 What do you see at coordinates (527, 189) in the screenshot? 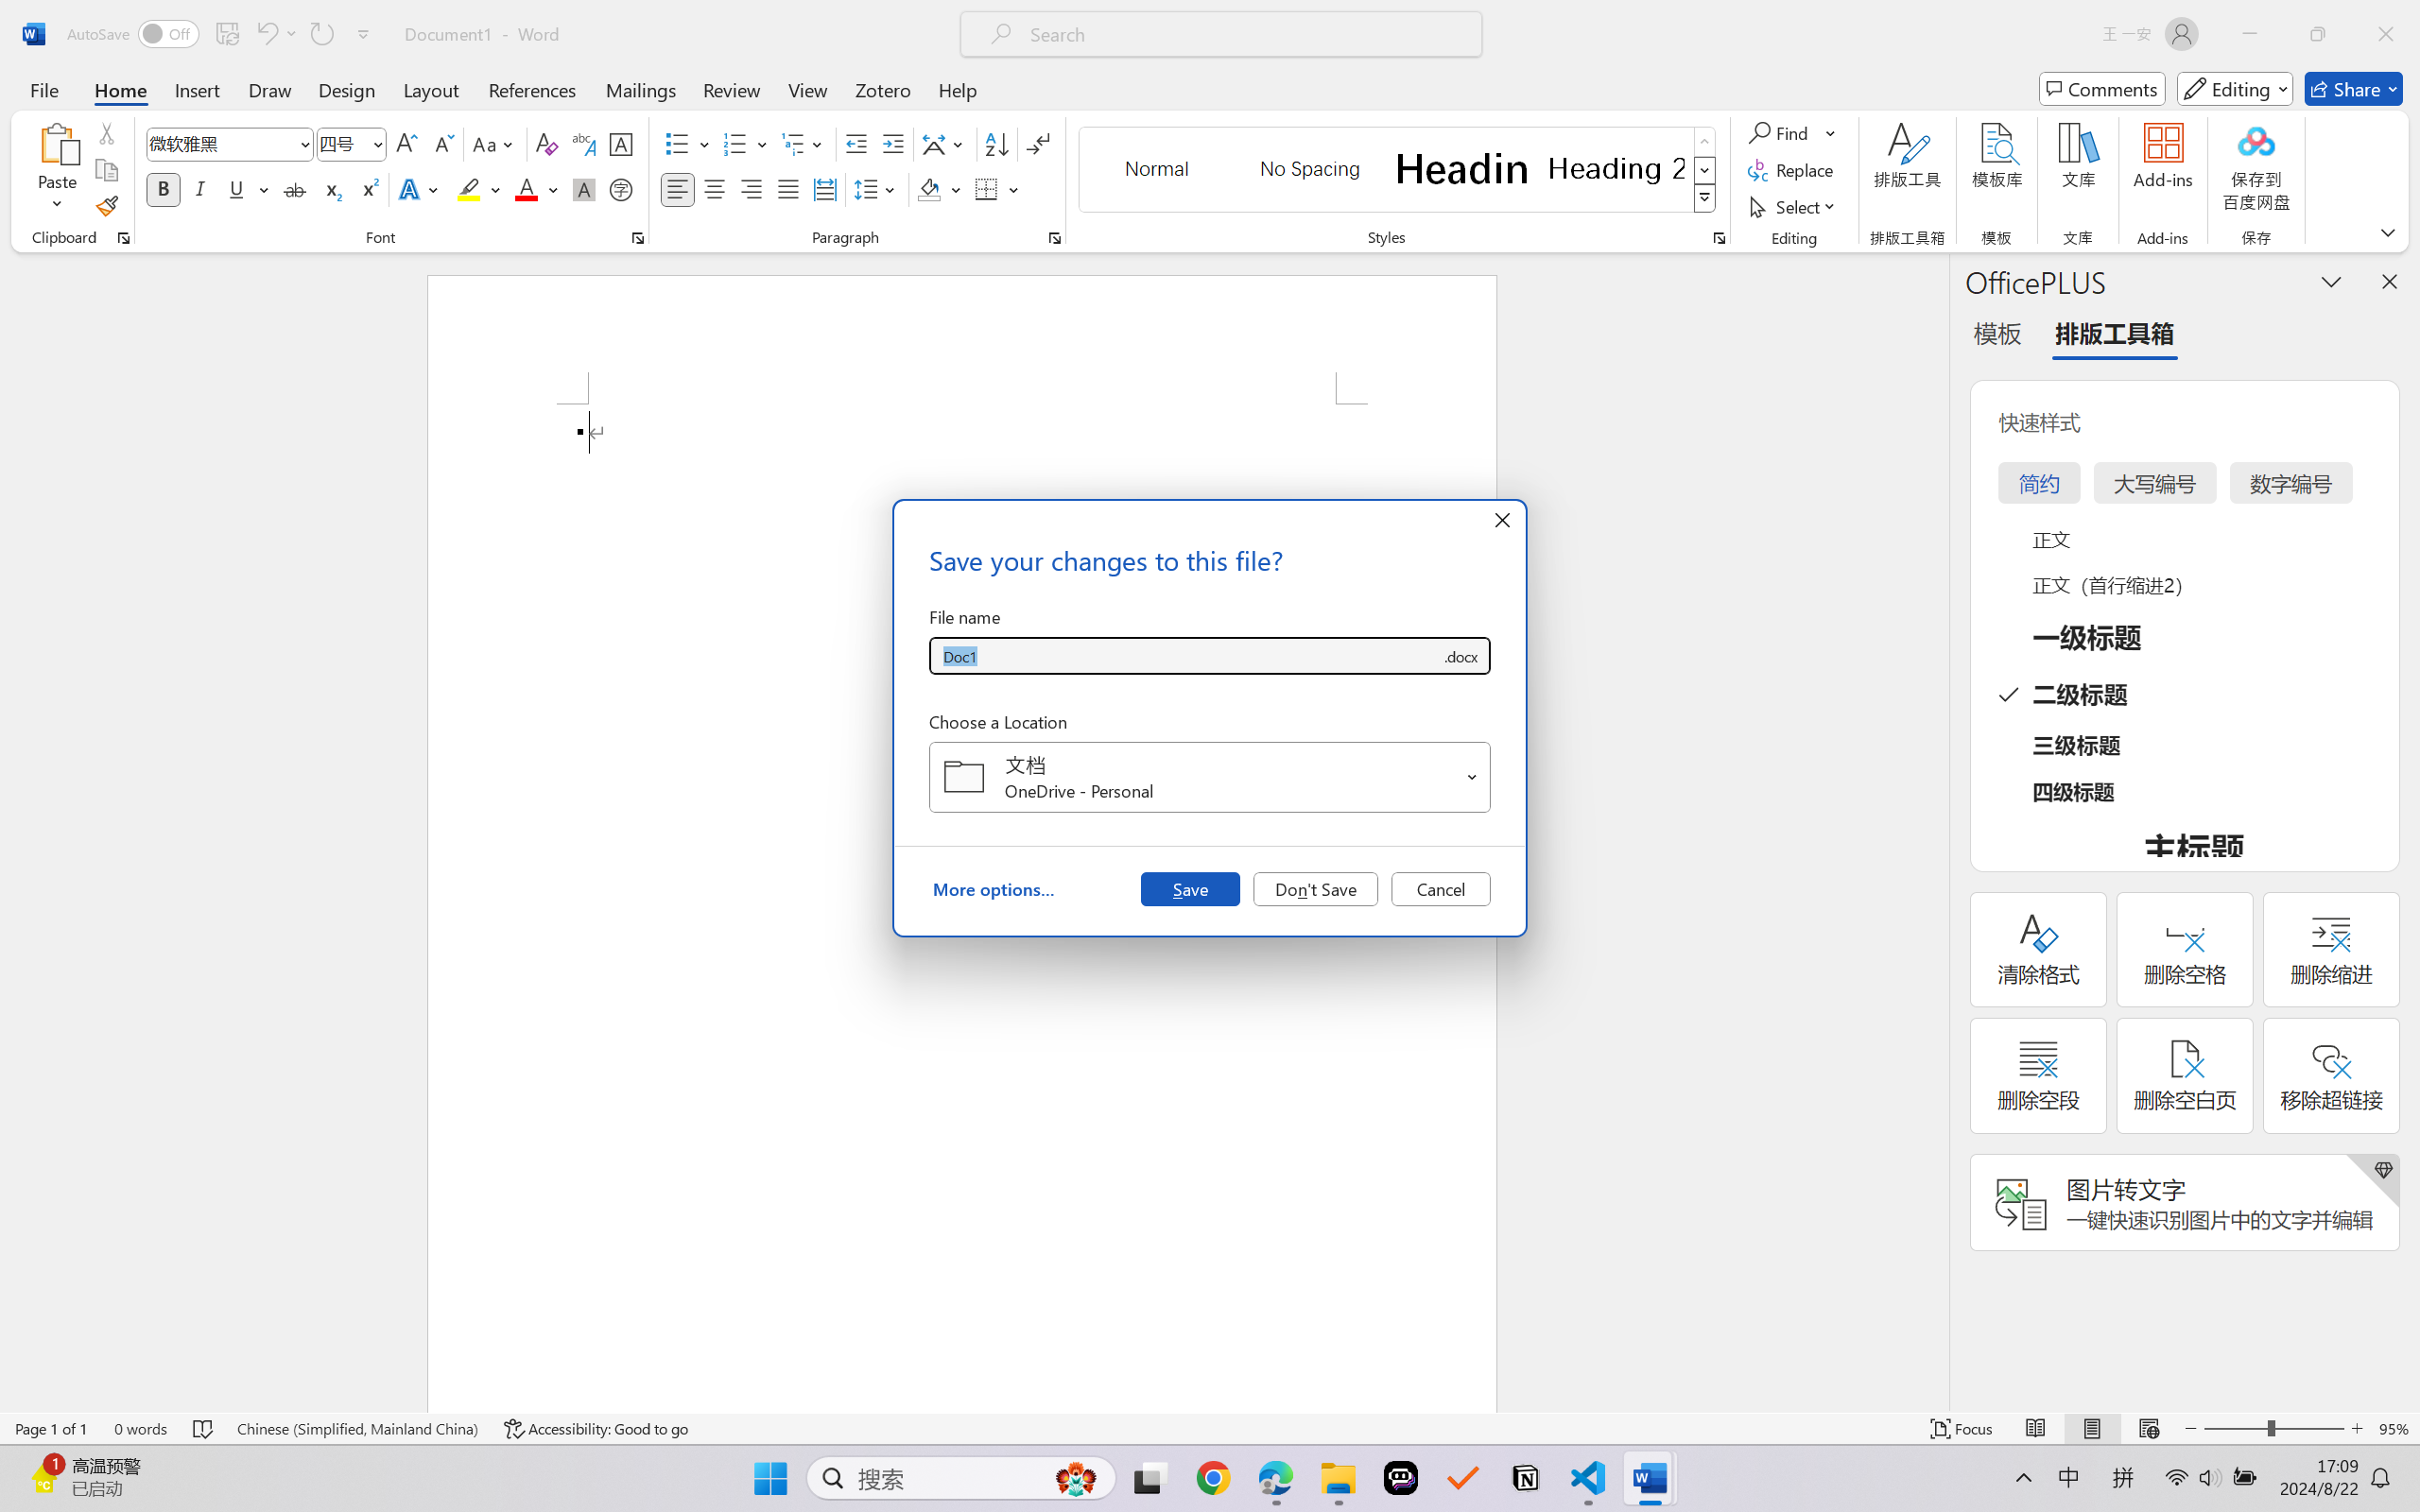
I see `Font Color Red` at bounding box center [527, 189].